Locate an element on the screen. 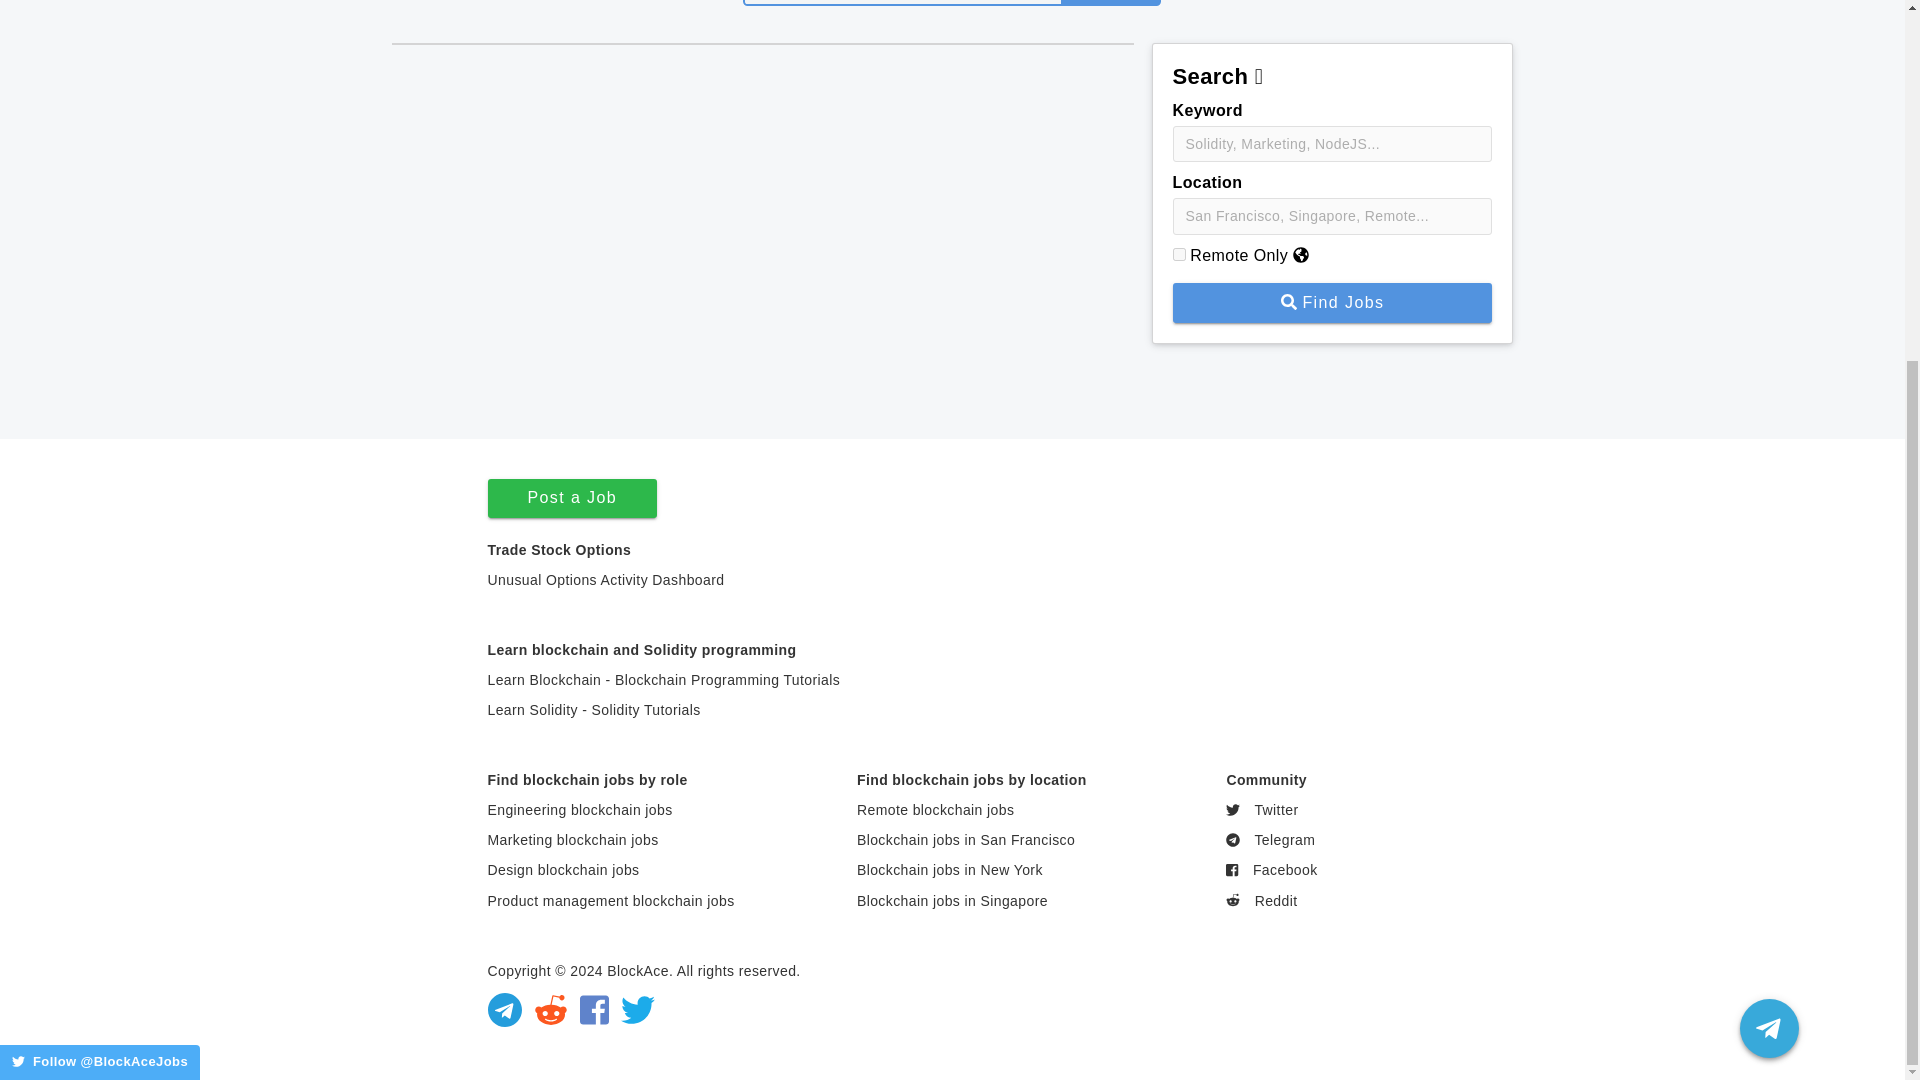 This screenshot has width=1920, height=1080. on is located at coordinates (1178, 254).